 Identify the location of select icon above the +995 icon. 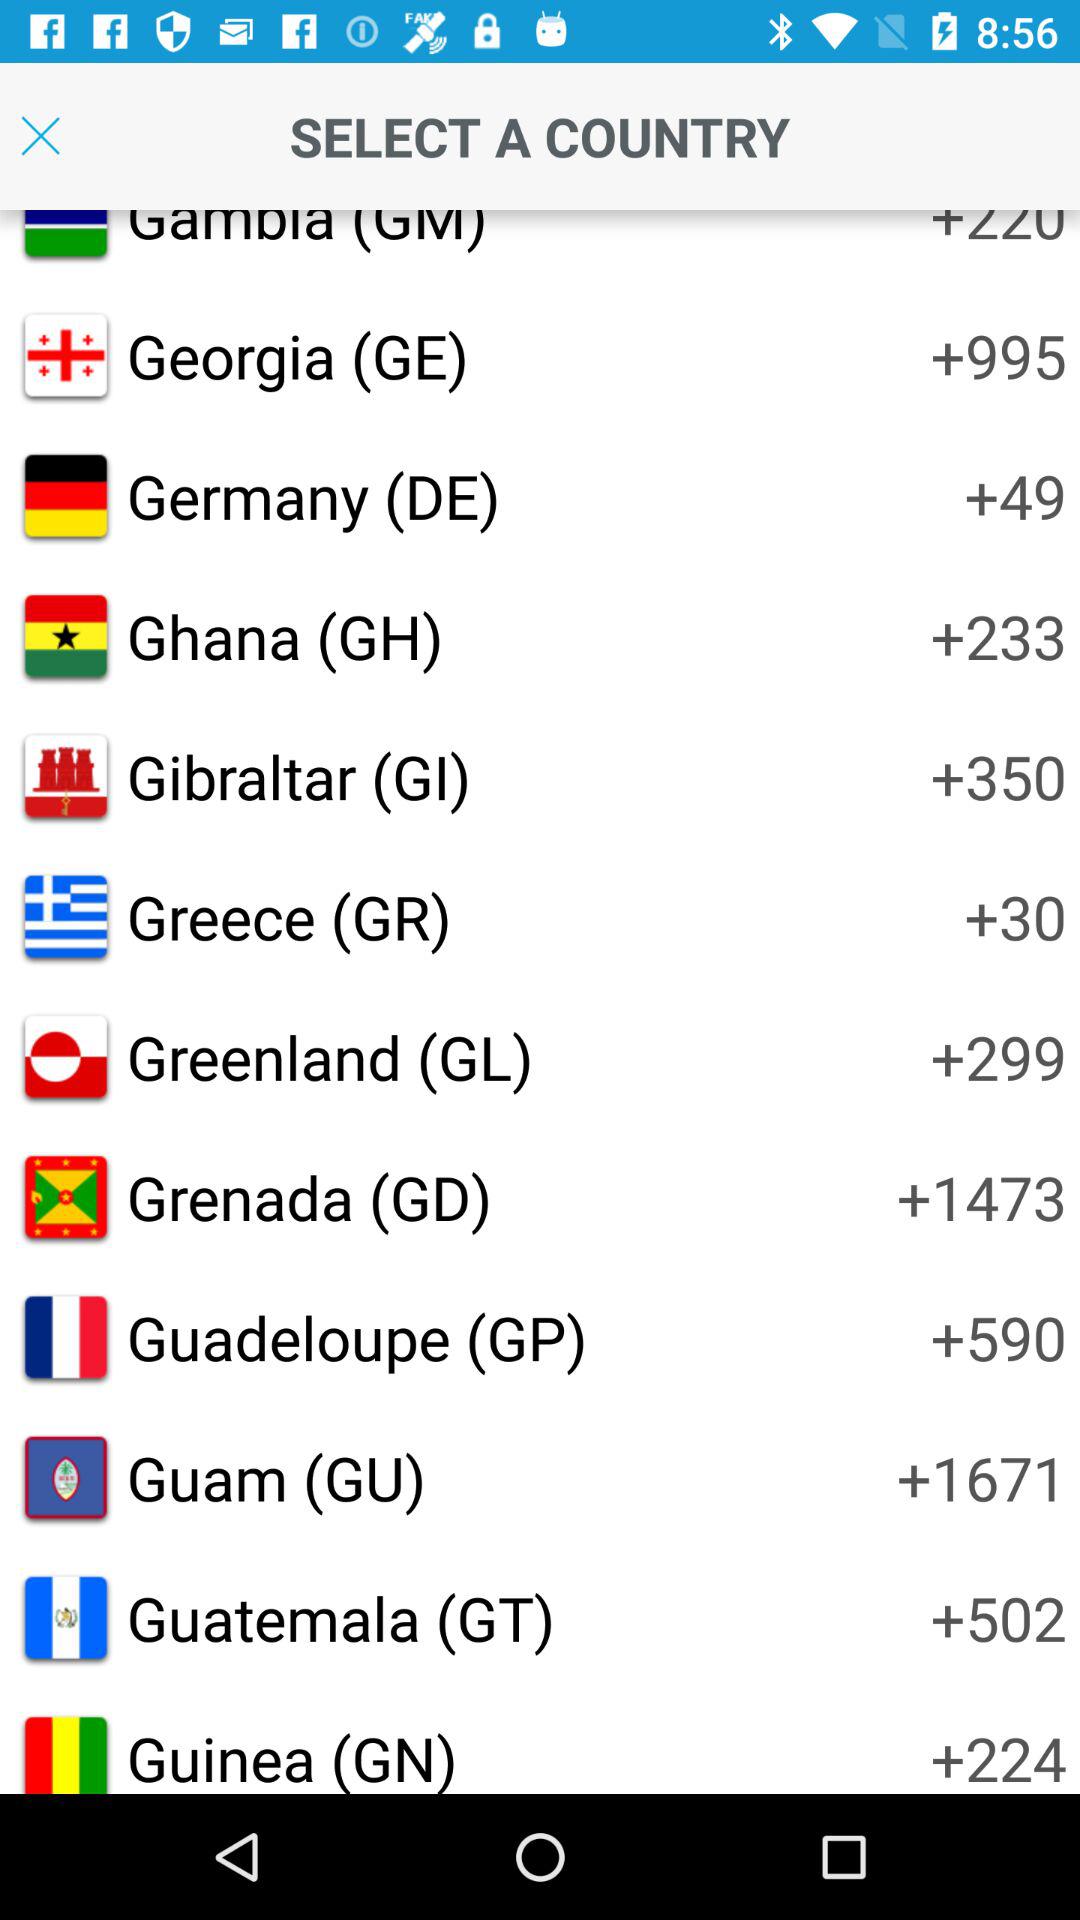
(998, 232).